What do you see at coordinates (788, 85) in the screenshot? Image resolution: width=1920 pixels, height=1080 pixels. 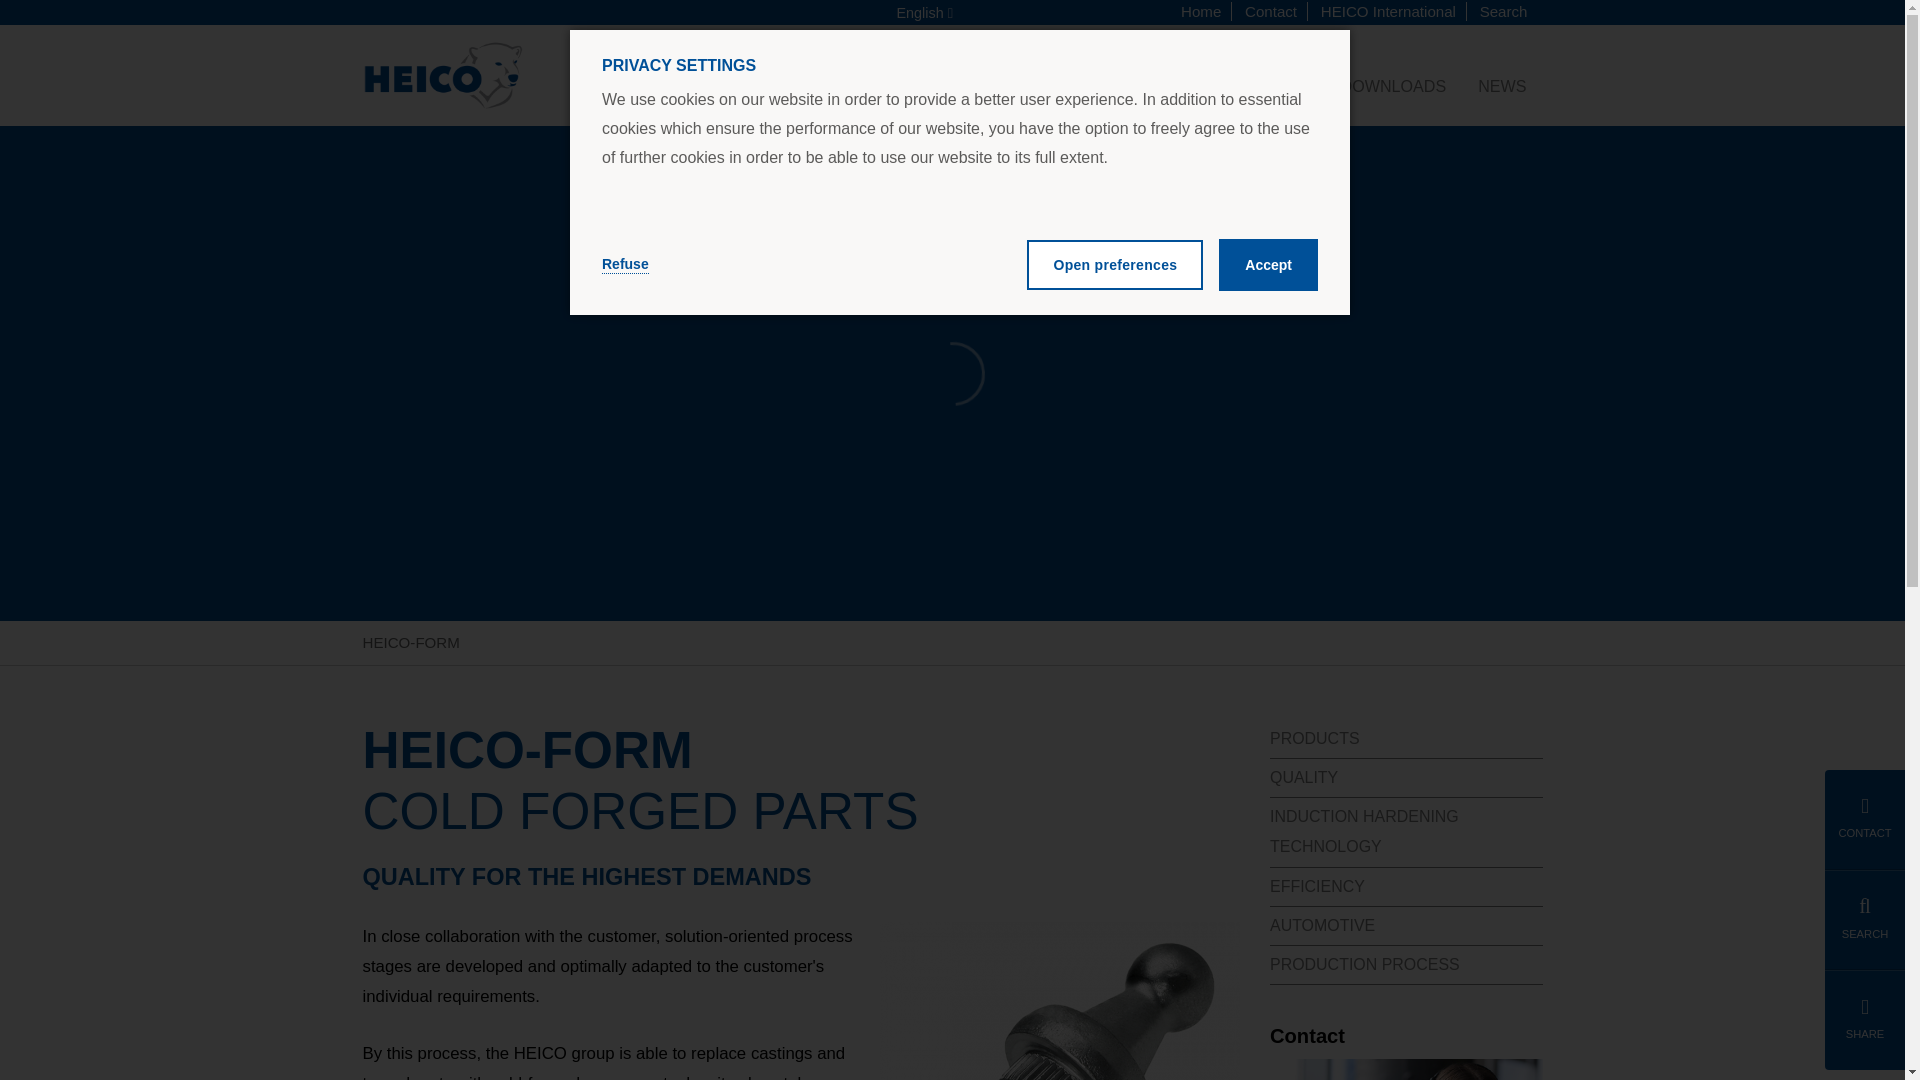 I see `HEICO-LOCK` at bounding box center [788, 85].